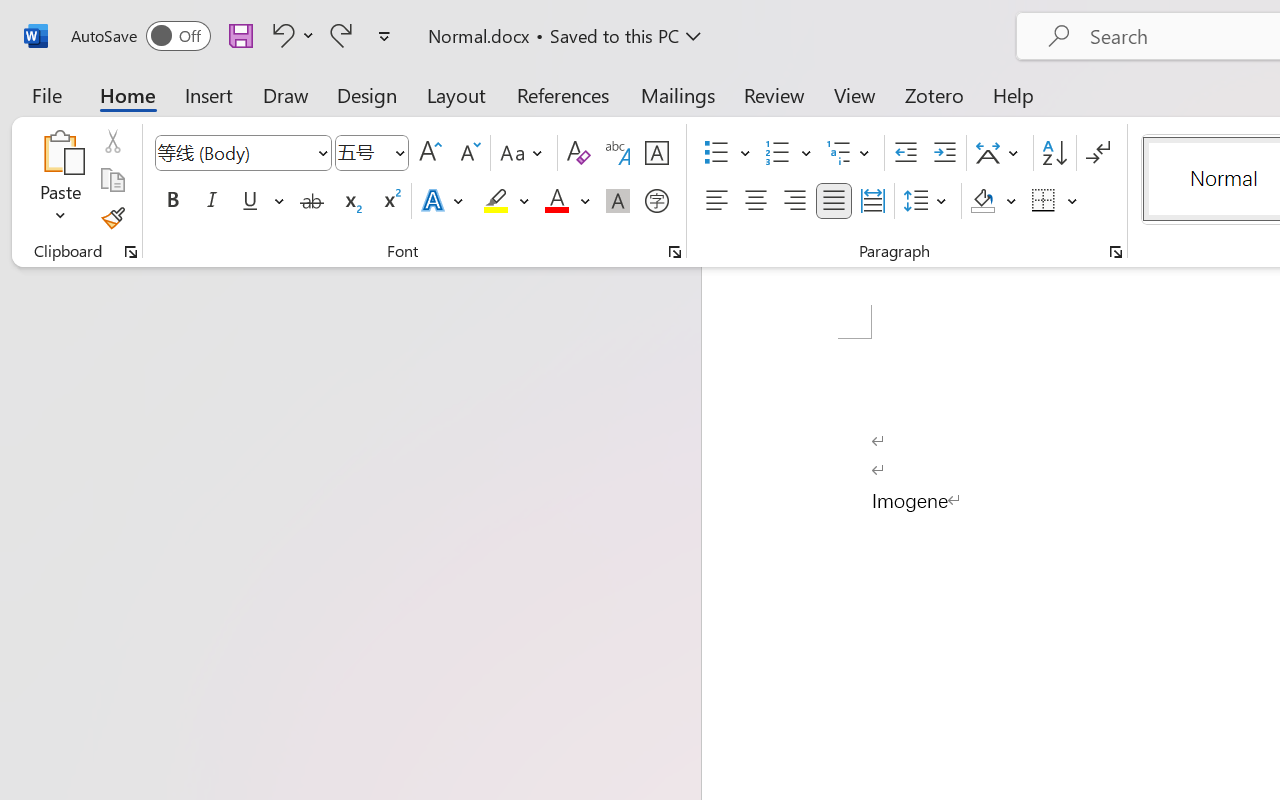  I want to click on Font Color, so click(567, 201).